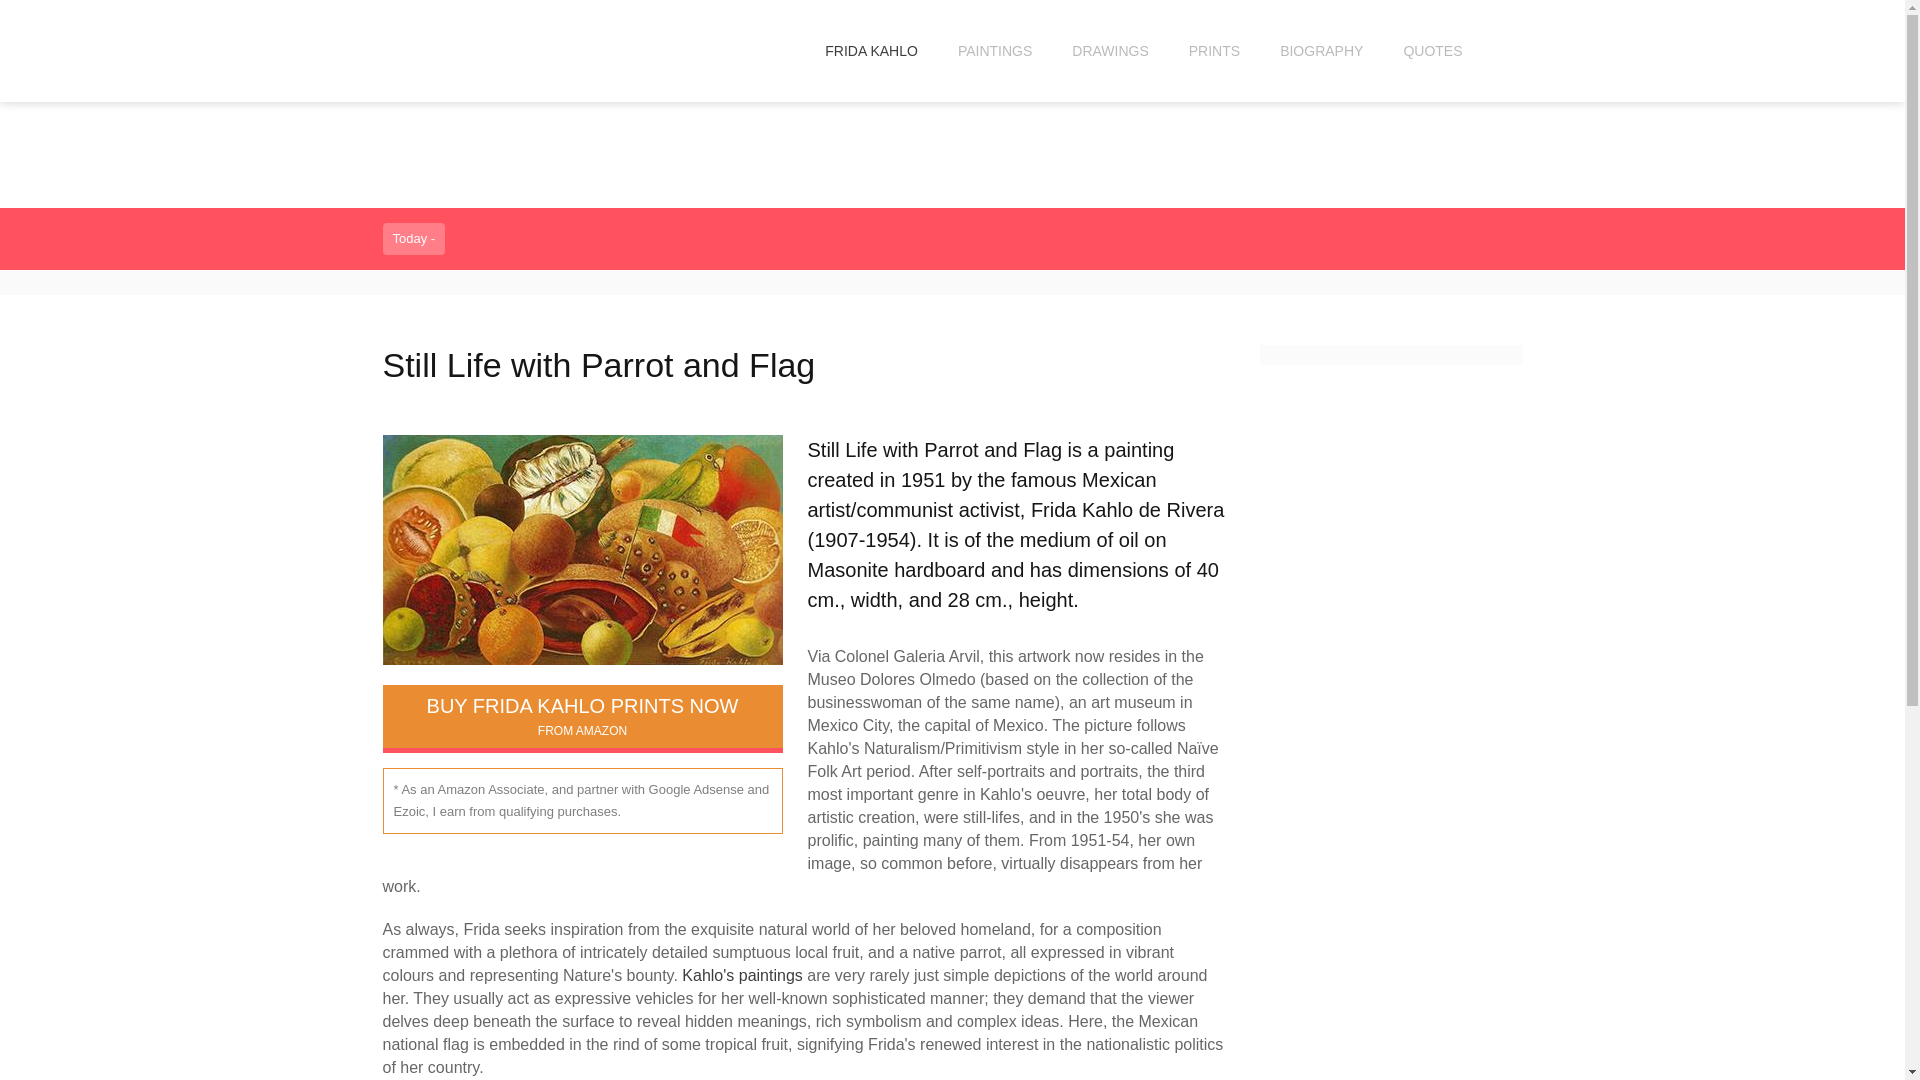  What do you see at coordinates (1432, 50) in the screenshot?
I see `QUOTES` at bounding box center [1432, 50].